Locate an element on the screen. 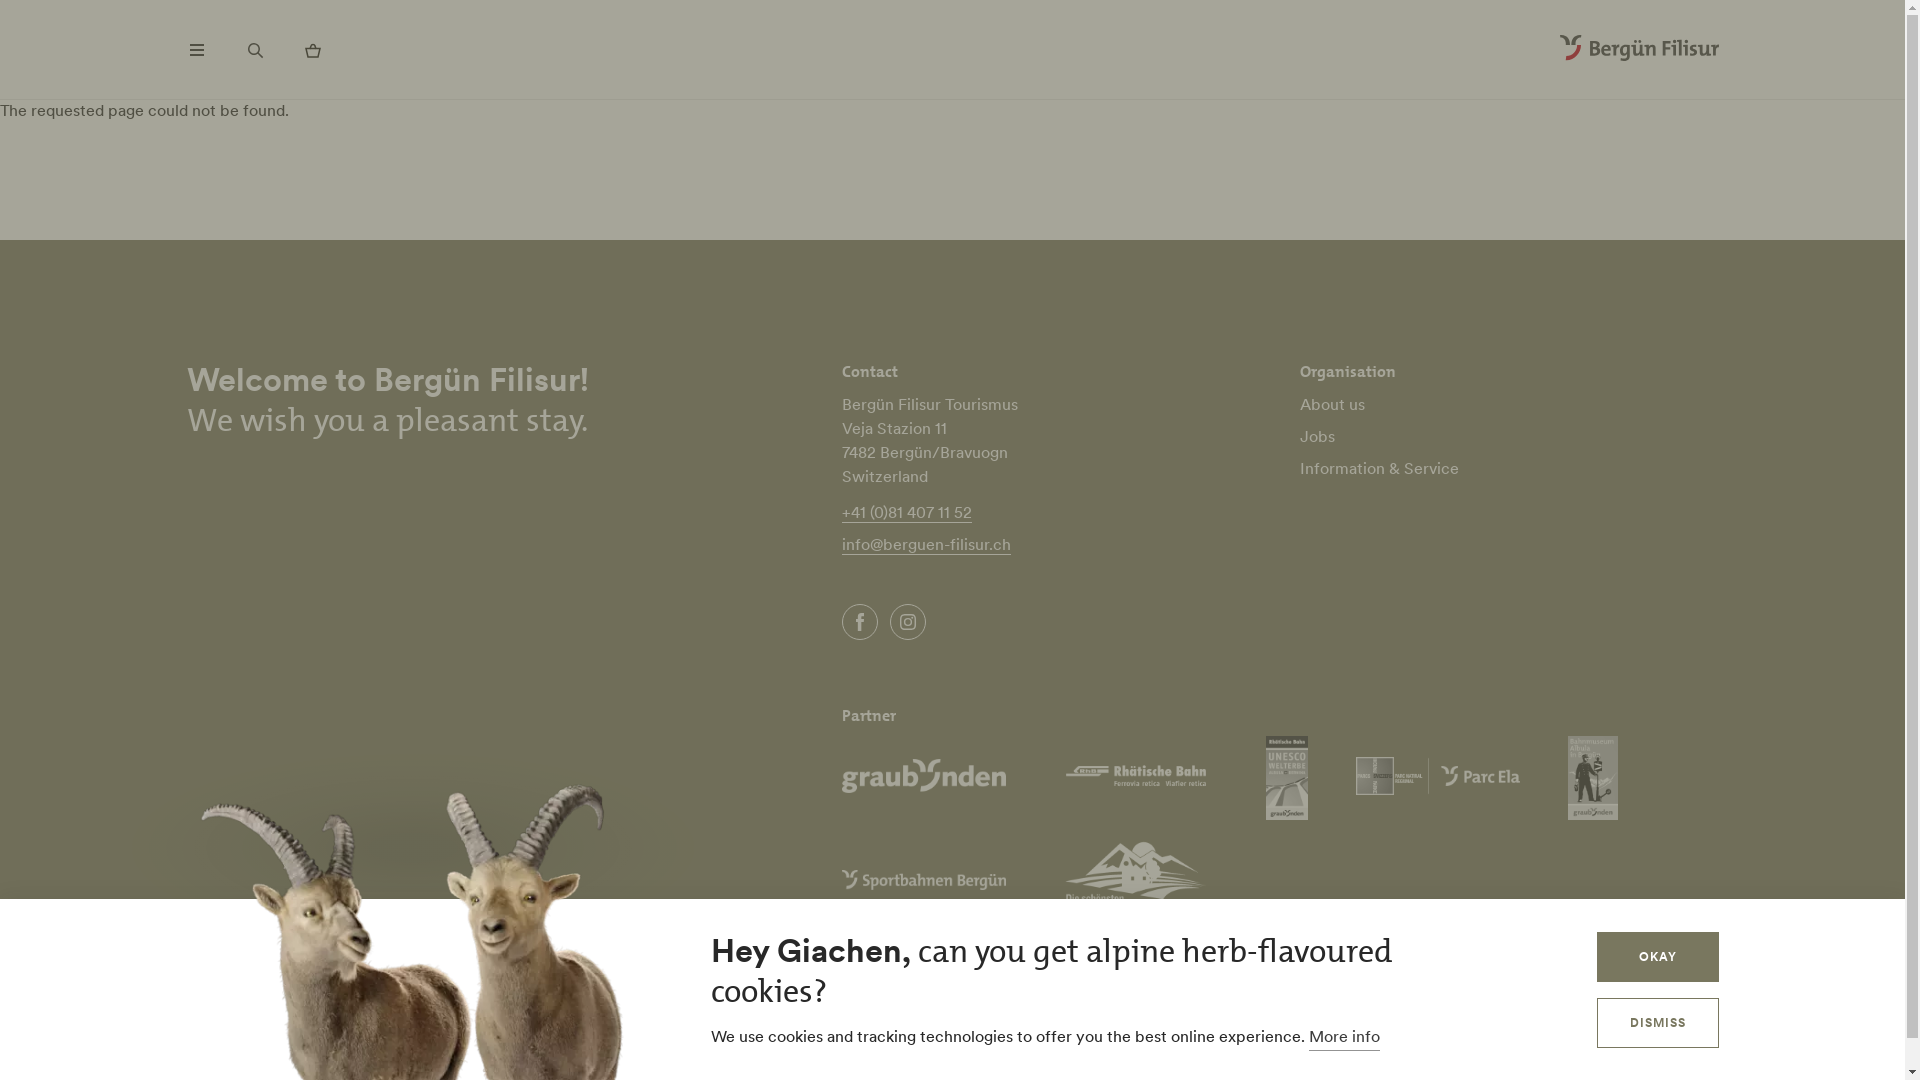 Image resolution: width=1920 pixels, height=1080 pixels. About us is located at coordinates (1332, 404).